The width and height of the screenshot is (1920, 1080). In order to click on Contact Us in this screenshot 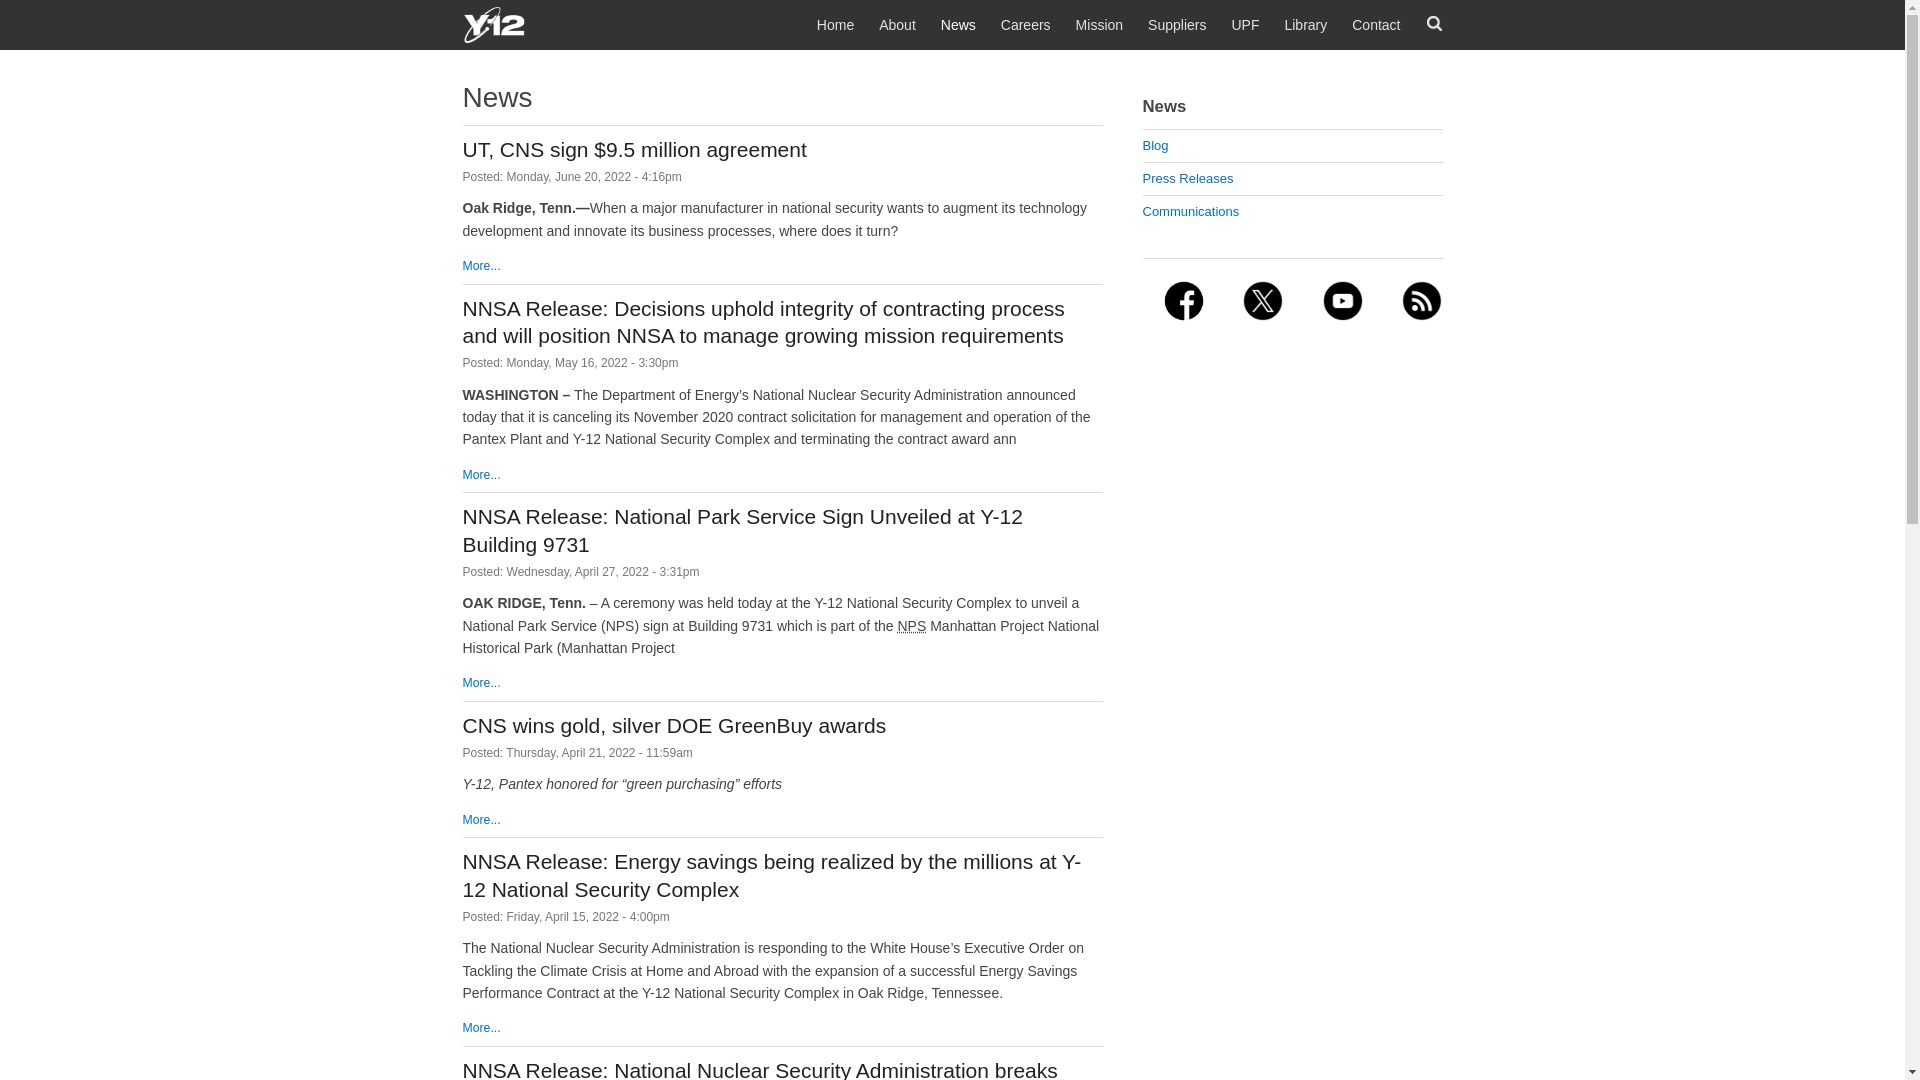, I will do `click(1375, 24)`.